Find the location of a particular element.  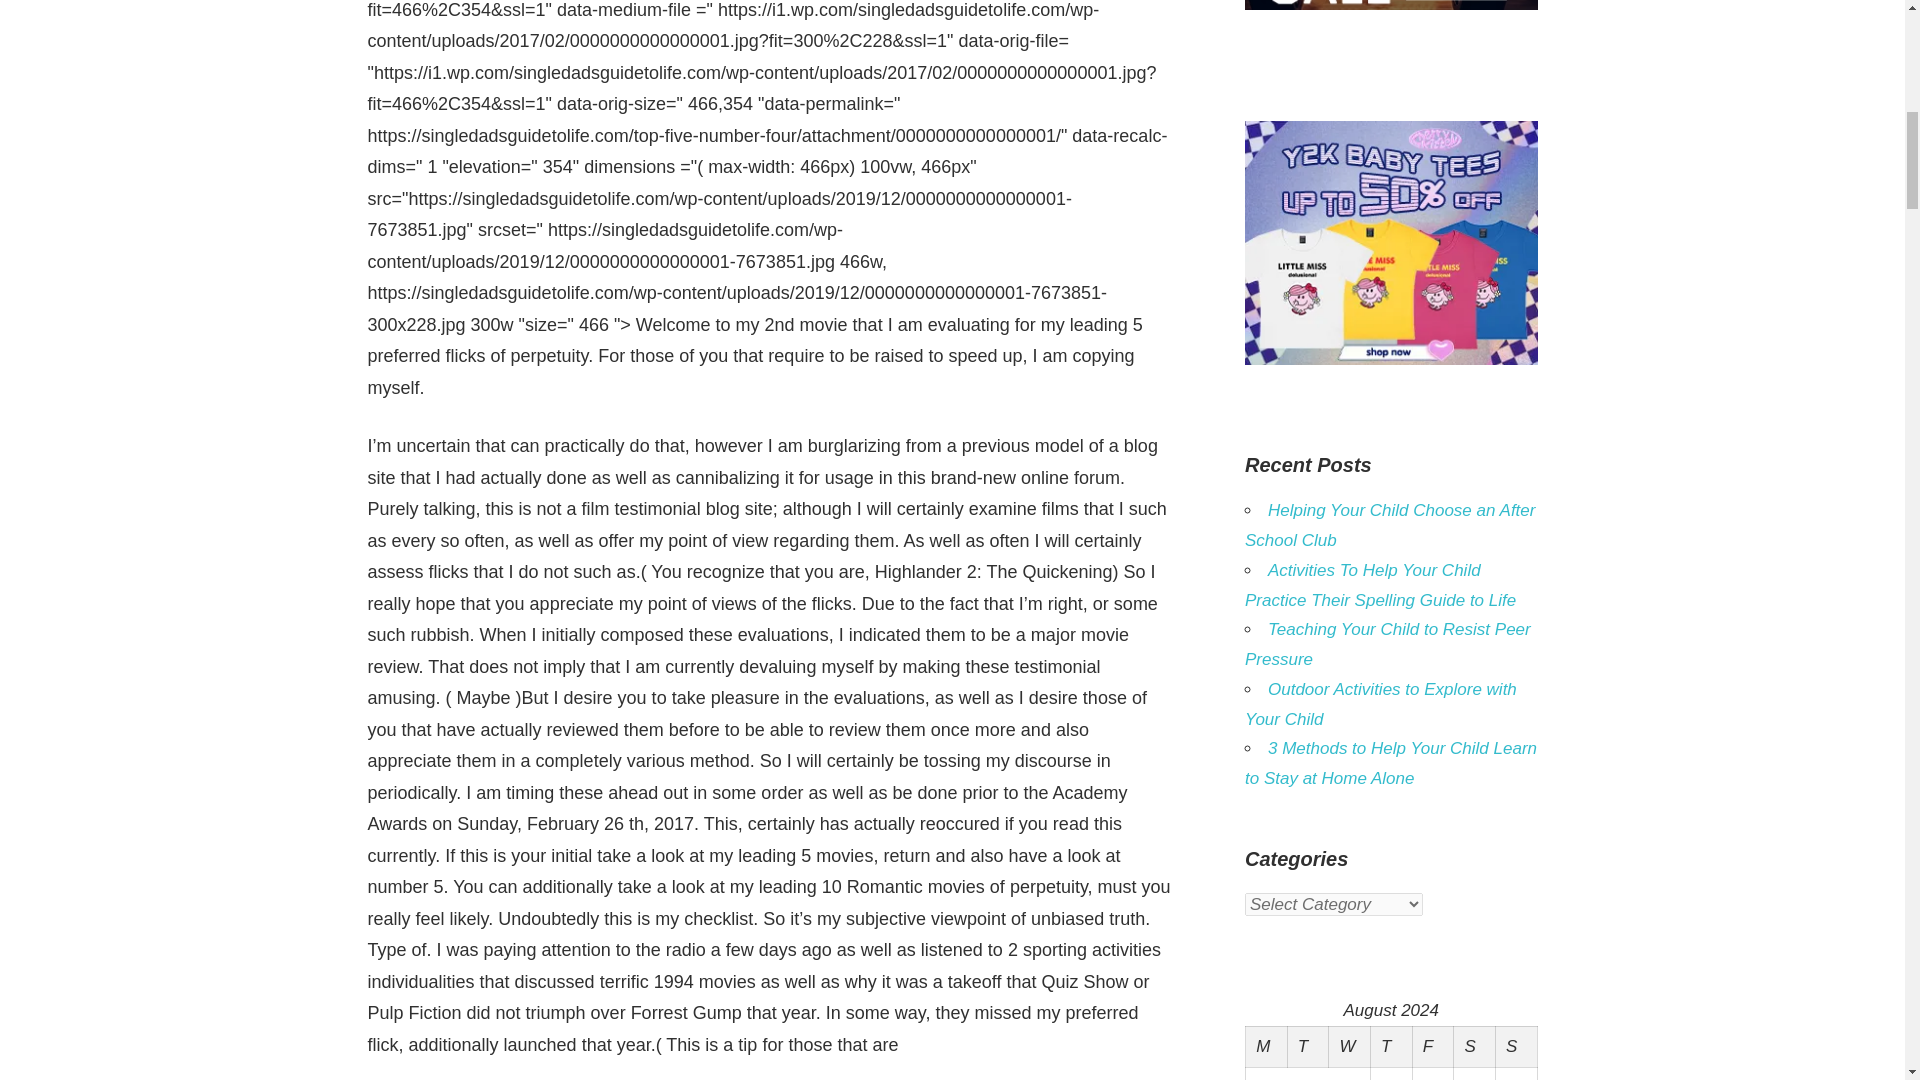

baby tees is located at coordinates (1390, 359).